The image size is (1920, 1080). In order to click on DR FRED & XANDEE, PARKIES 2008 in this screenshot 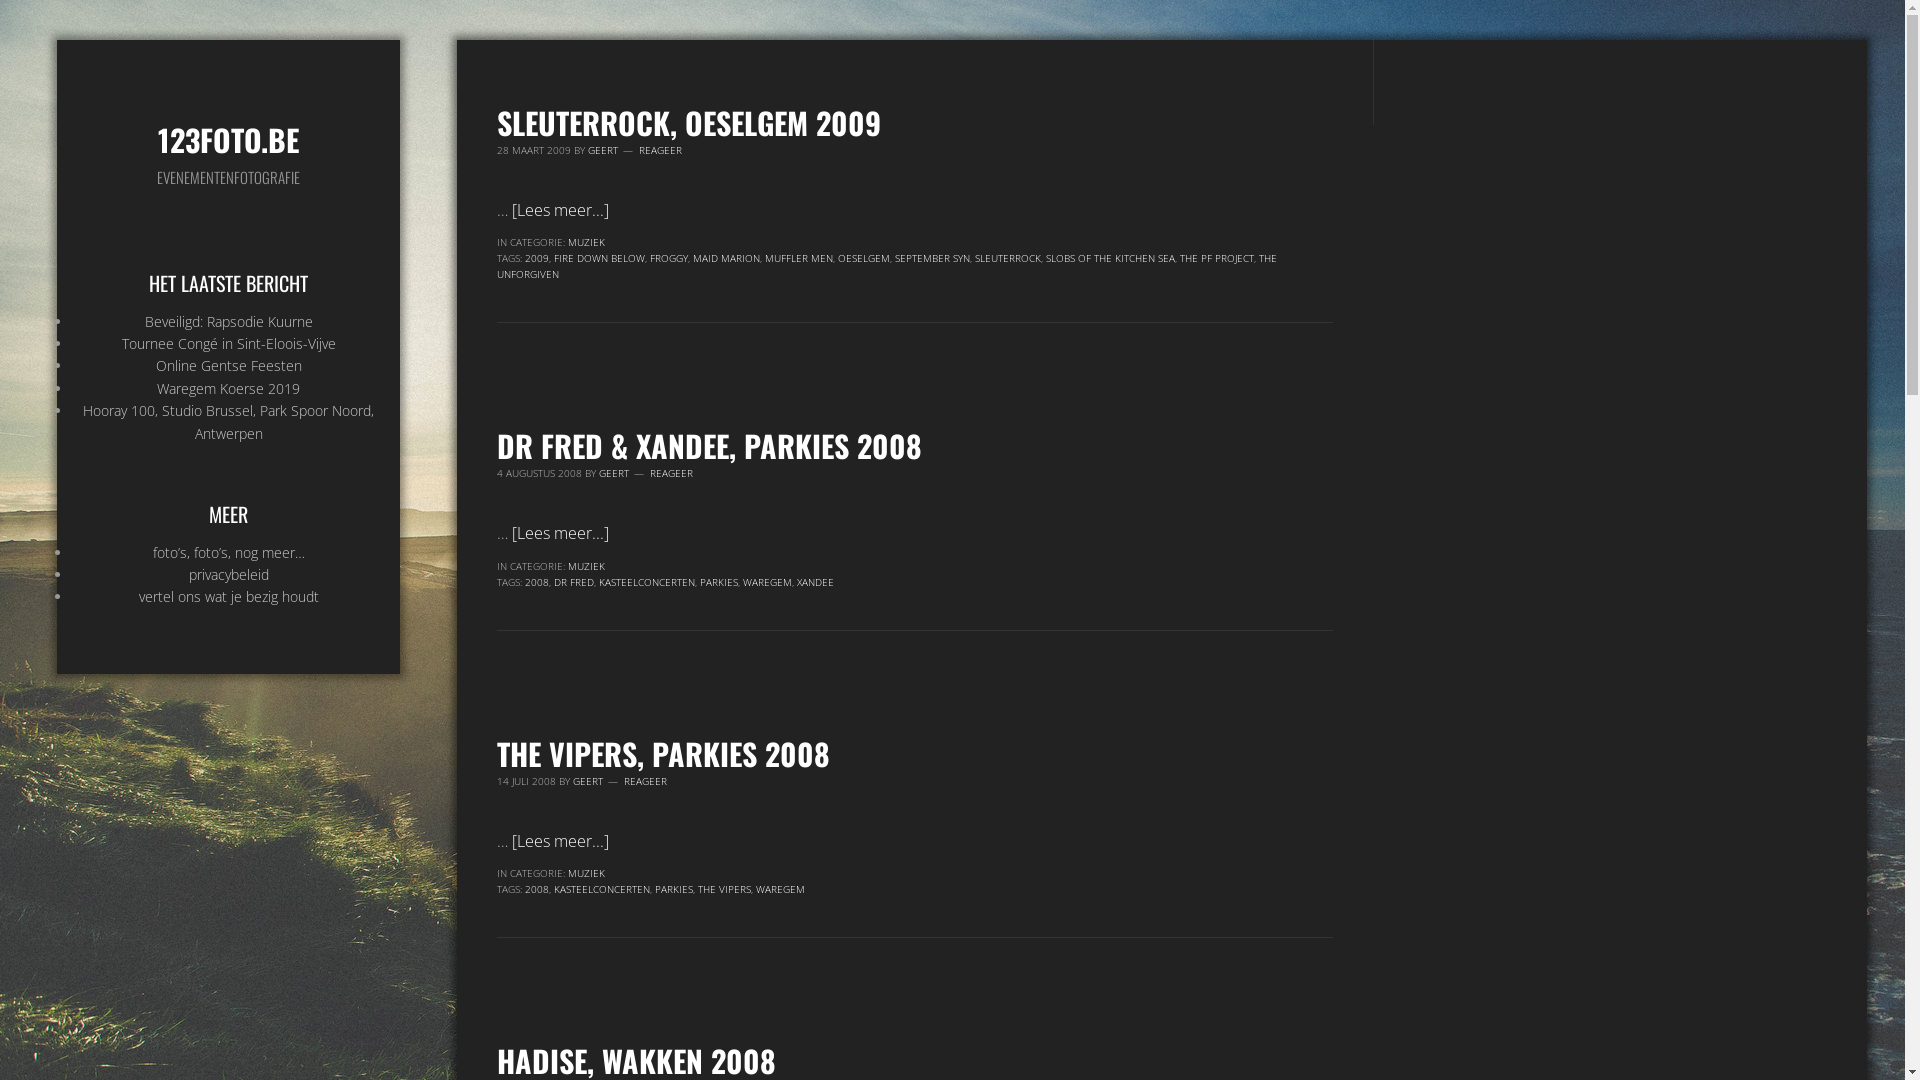, I will do `click(710, 446)`.